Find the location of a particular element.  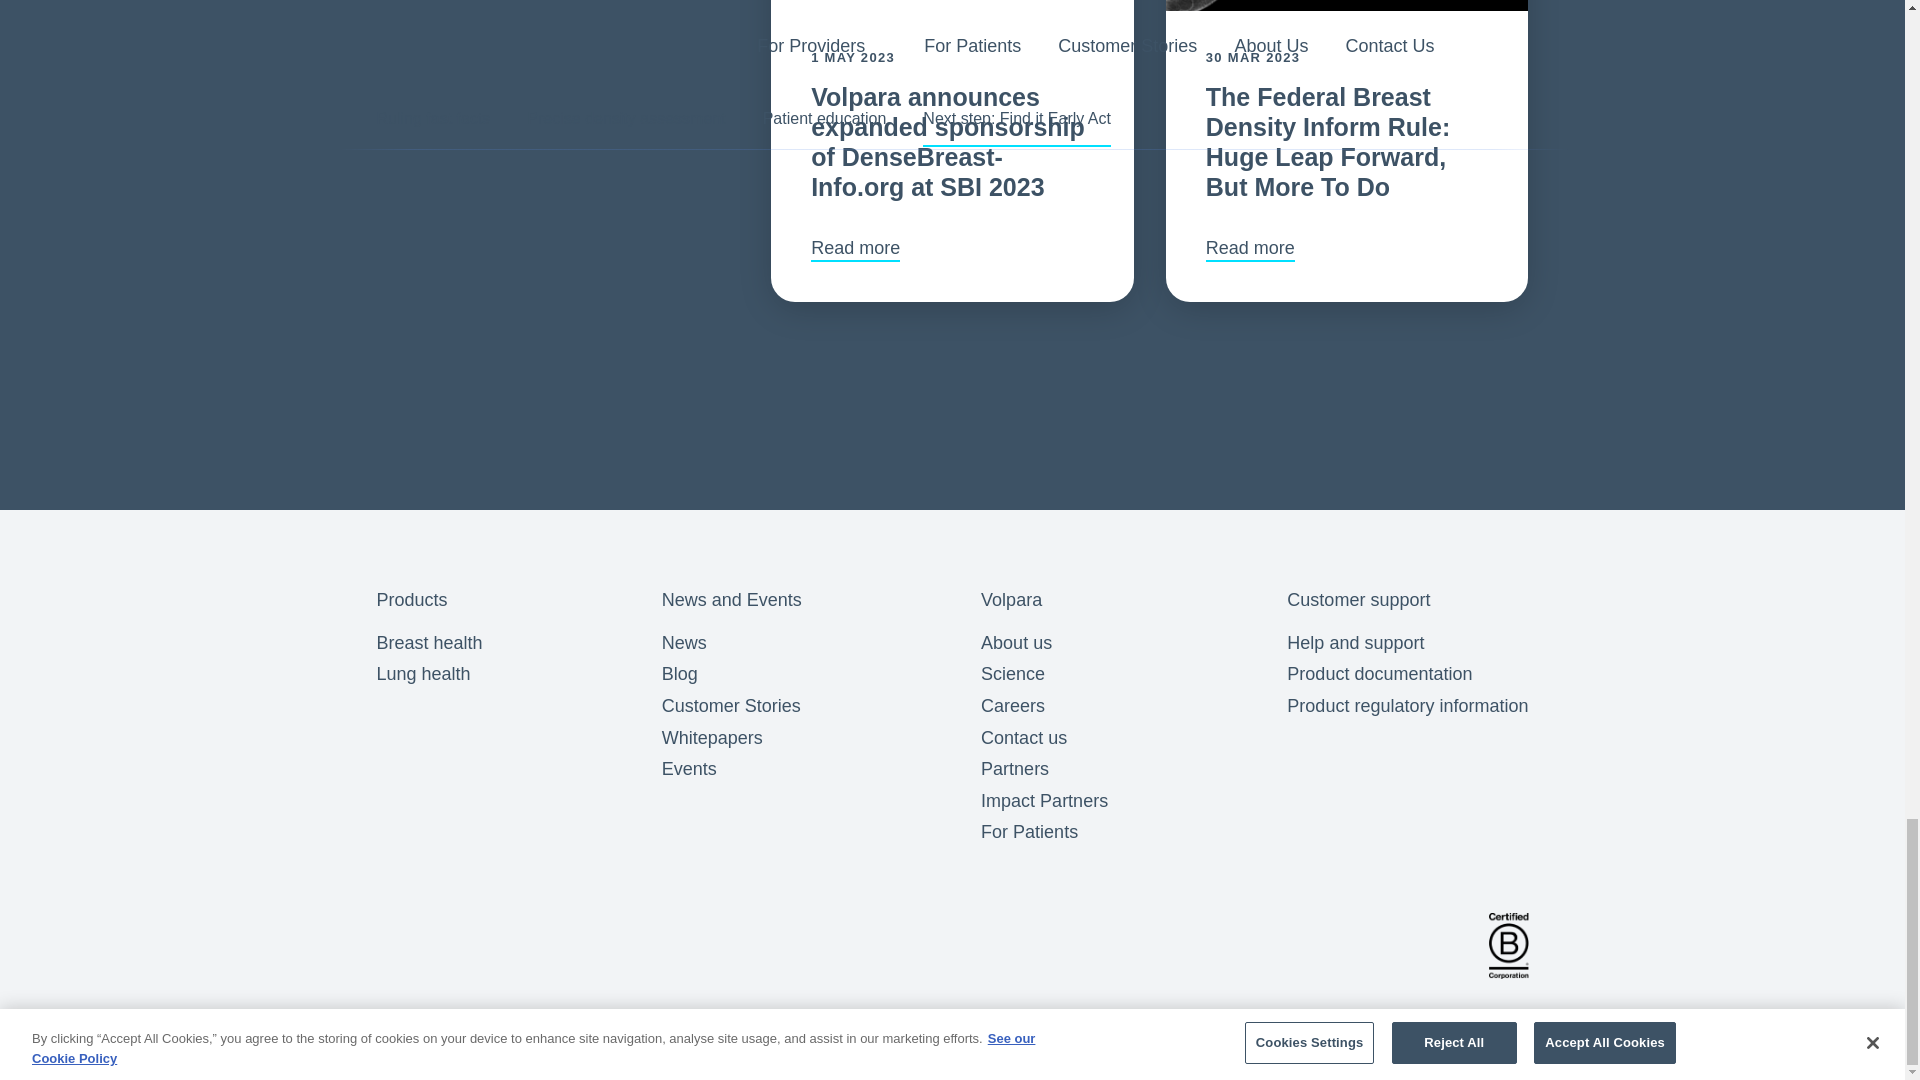

Twitter company logo is located at coordinates (518, 946).